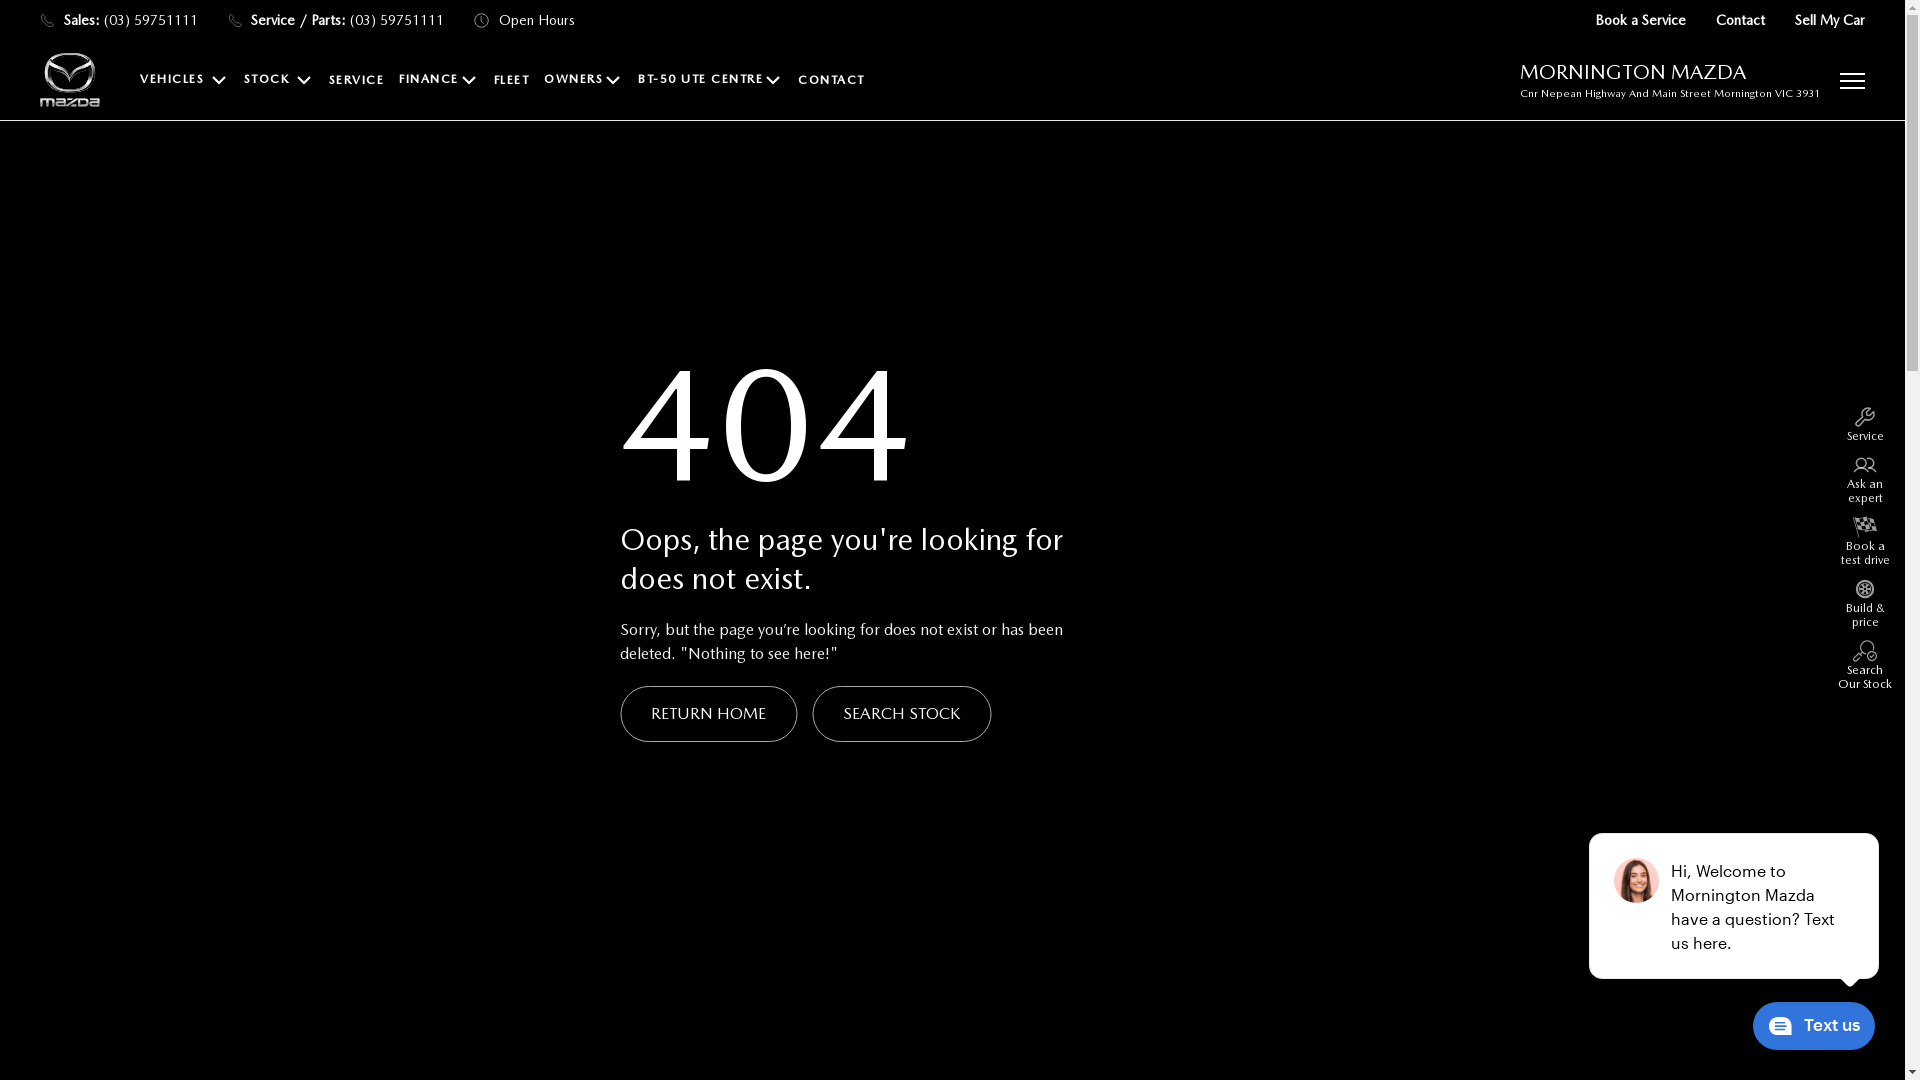 This screenshot has width=1920, height=1080. What do you see at coordinates (524, 20) in the screenshot?
I see `Open Hours` at bounding box center [524, 20].